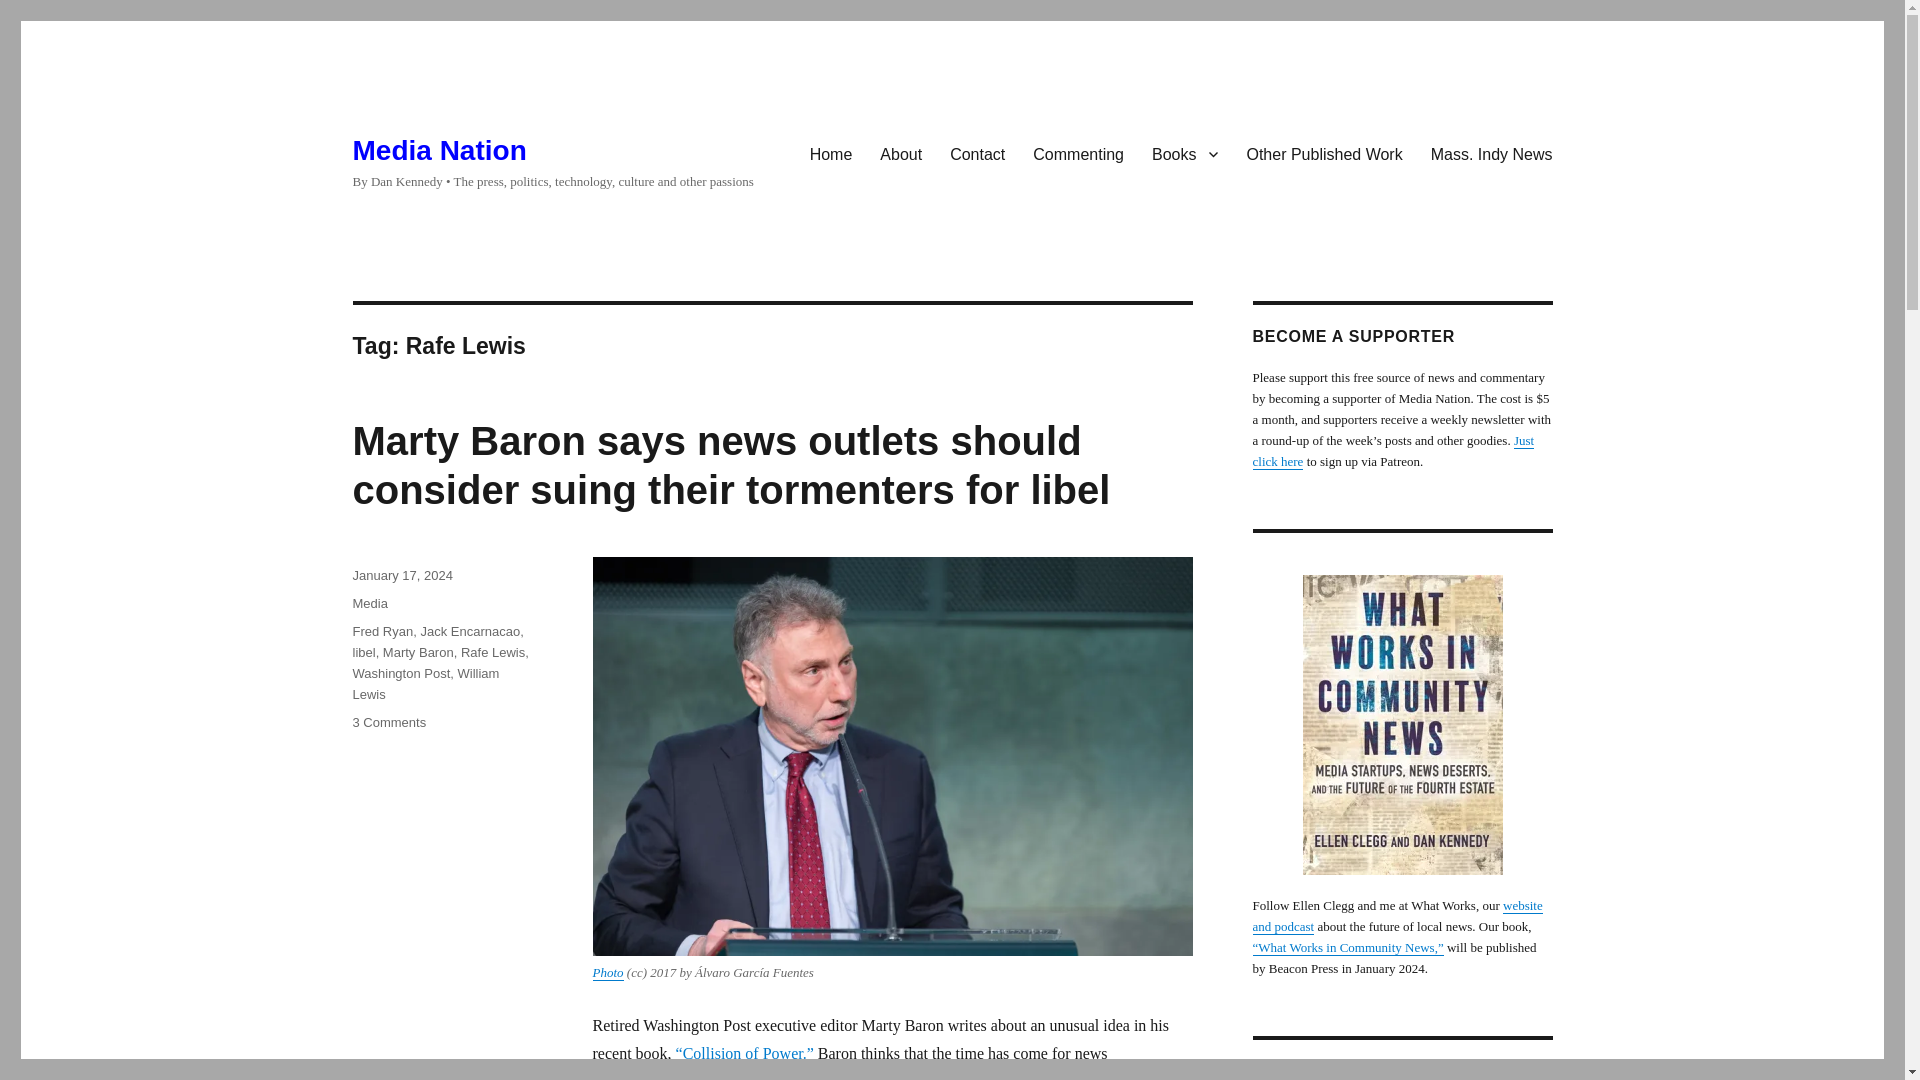 The height and width of the screenshot is (1080, 1920). Describe the element at coordinates (401, 576) in the screenshot. I see `January 17, 2024` at that location.